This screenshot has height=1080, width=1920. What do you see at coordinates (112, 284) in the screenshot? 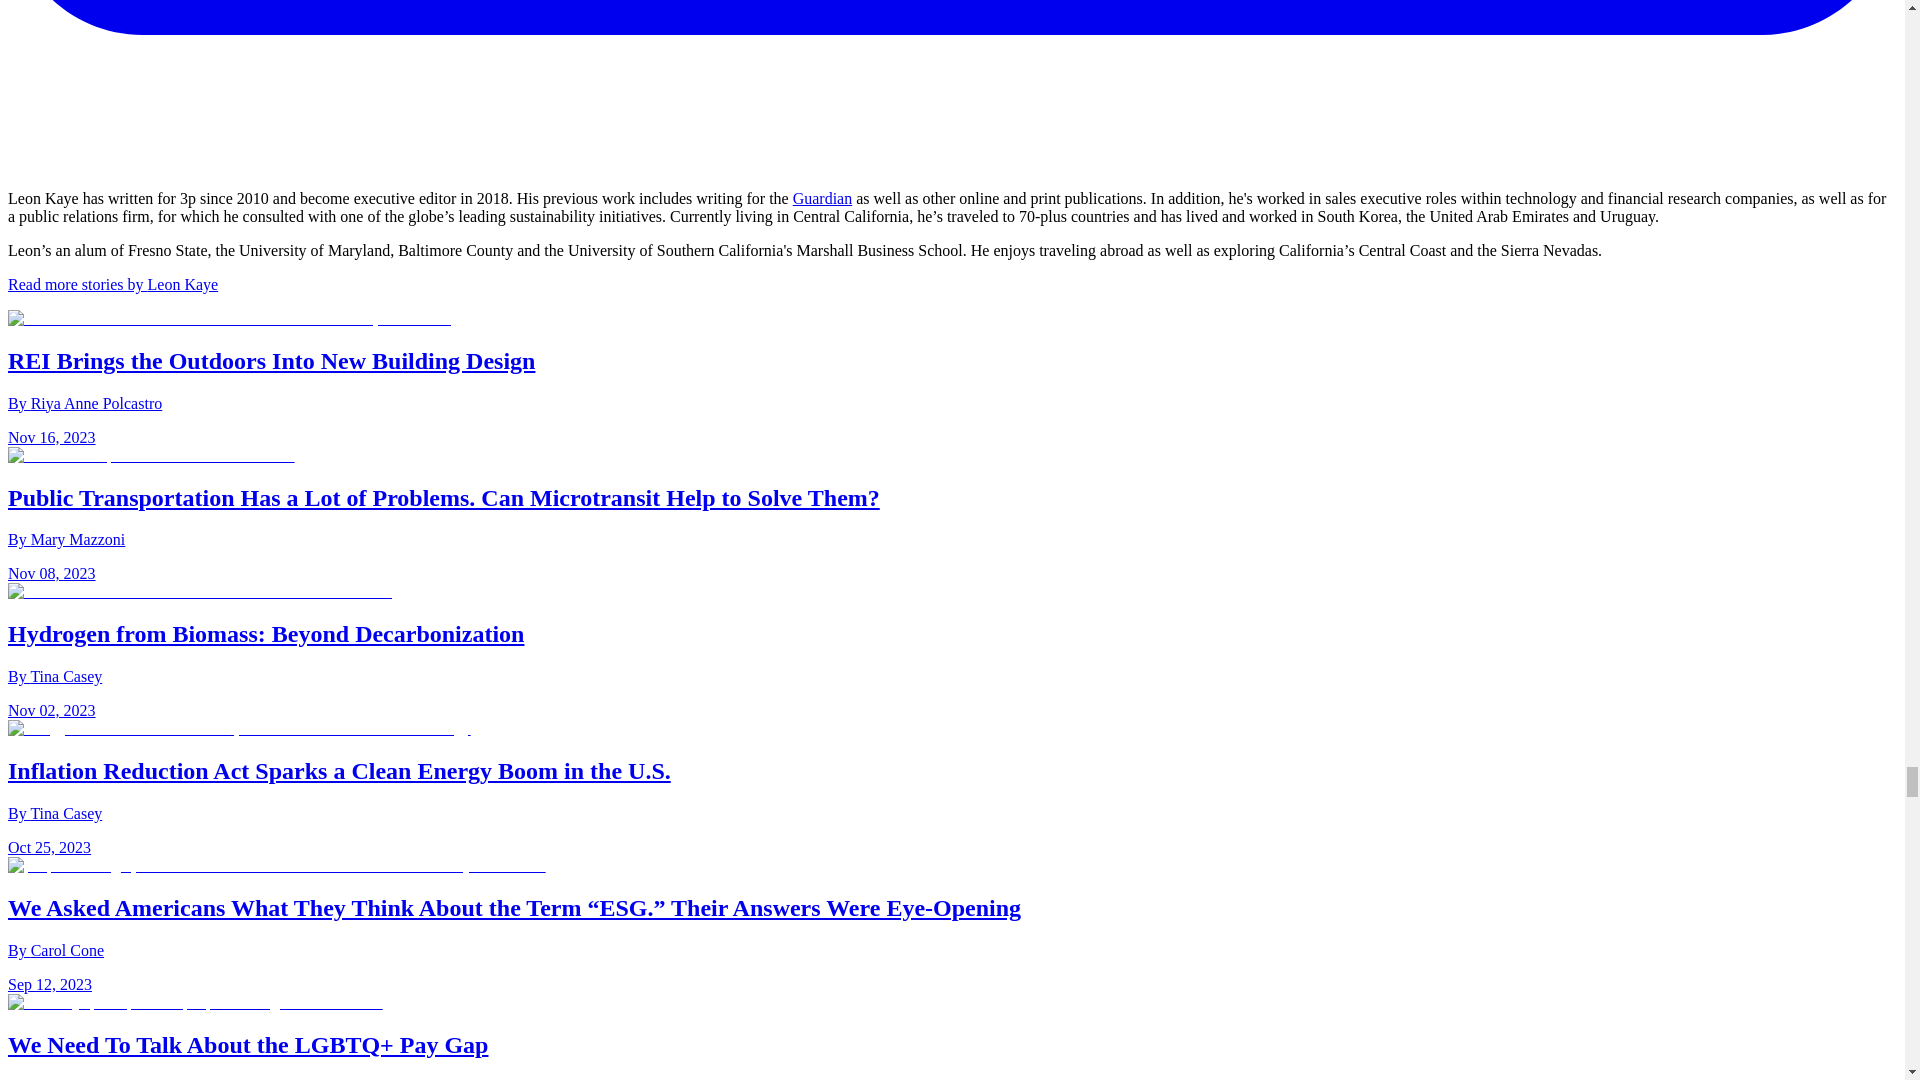
I see `Read more stories by Leon Kaye` at bounding box center [112, 284].